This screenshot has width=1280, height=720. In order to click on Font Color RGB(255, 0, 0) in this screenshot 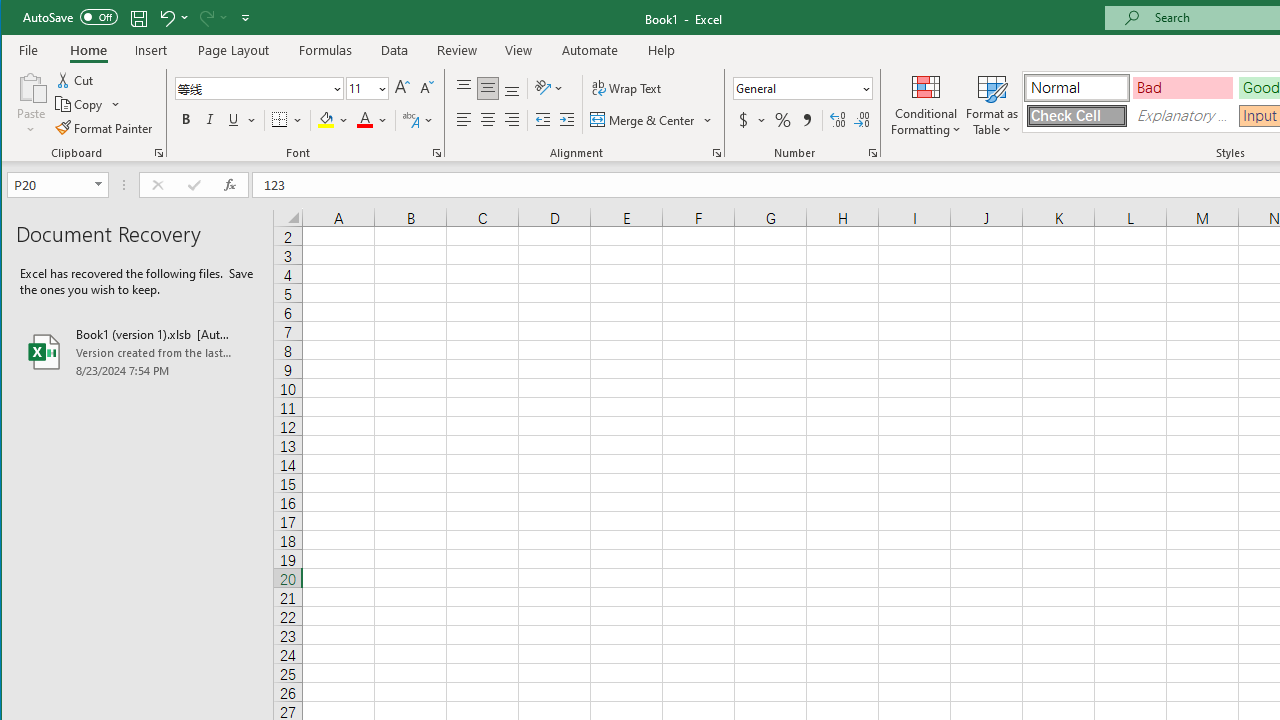, I will do `click(365, 120)`.